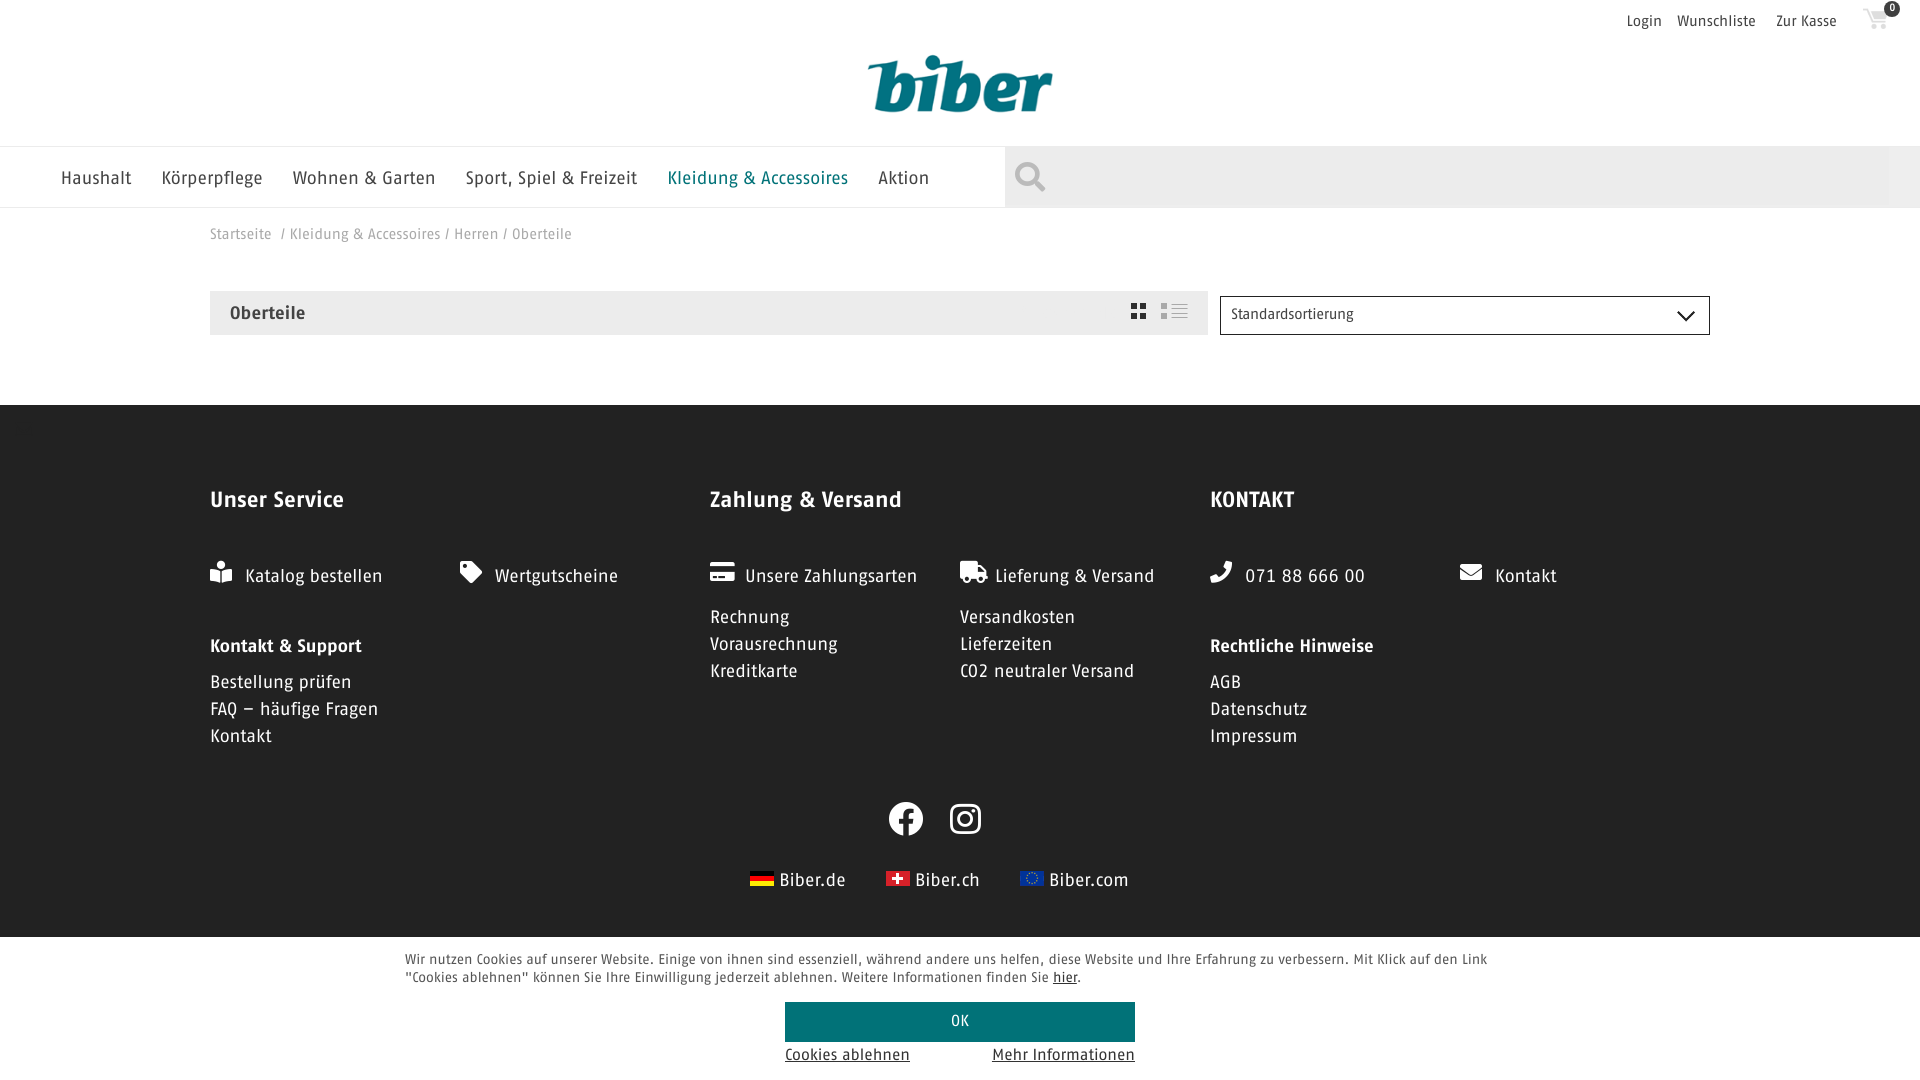 This screenshot has width=1920, height=1080. What do you see at coordinates (366, 236) in the screenshot?
I see `Kleidung & Accessoires` at bounding box center [366, 236].